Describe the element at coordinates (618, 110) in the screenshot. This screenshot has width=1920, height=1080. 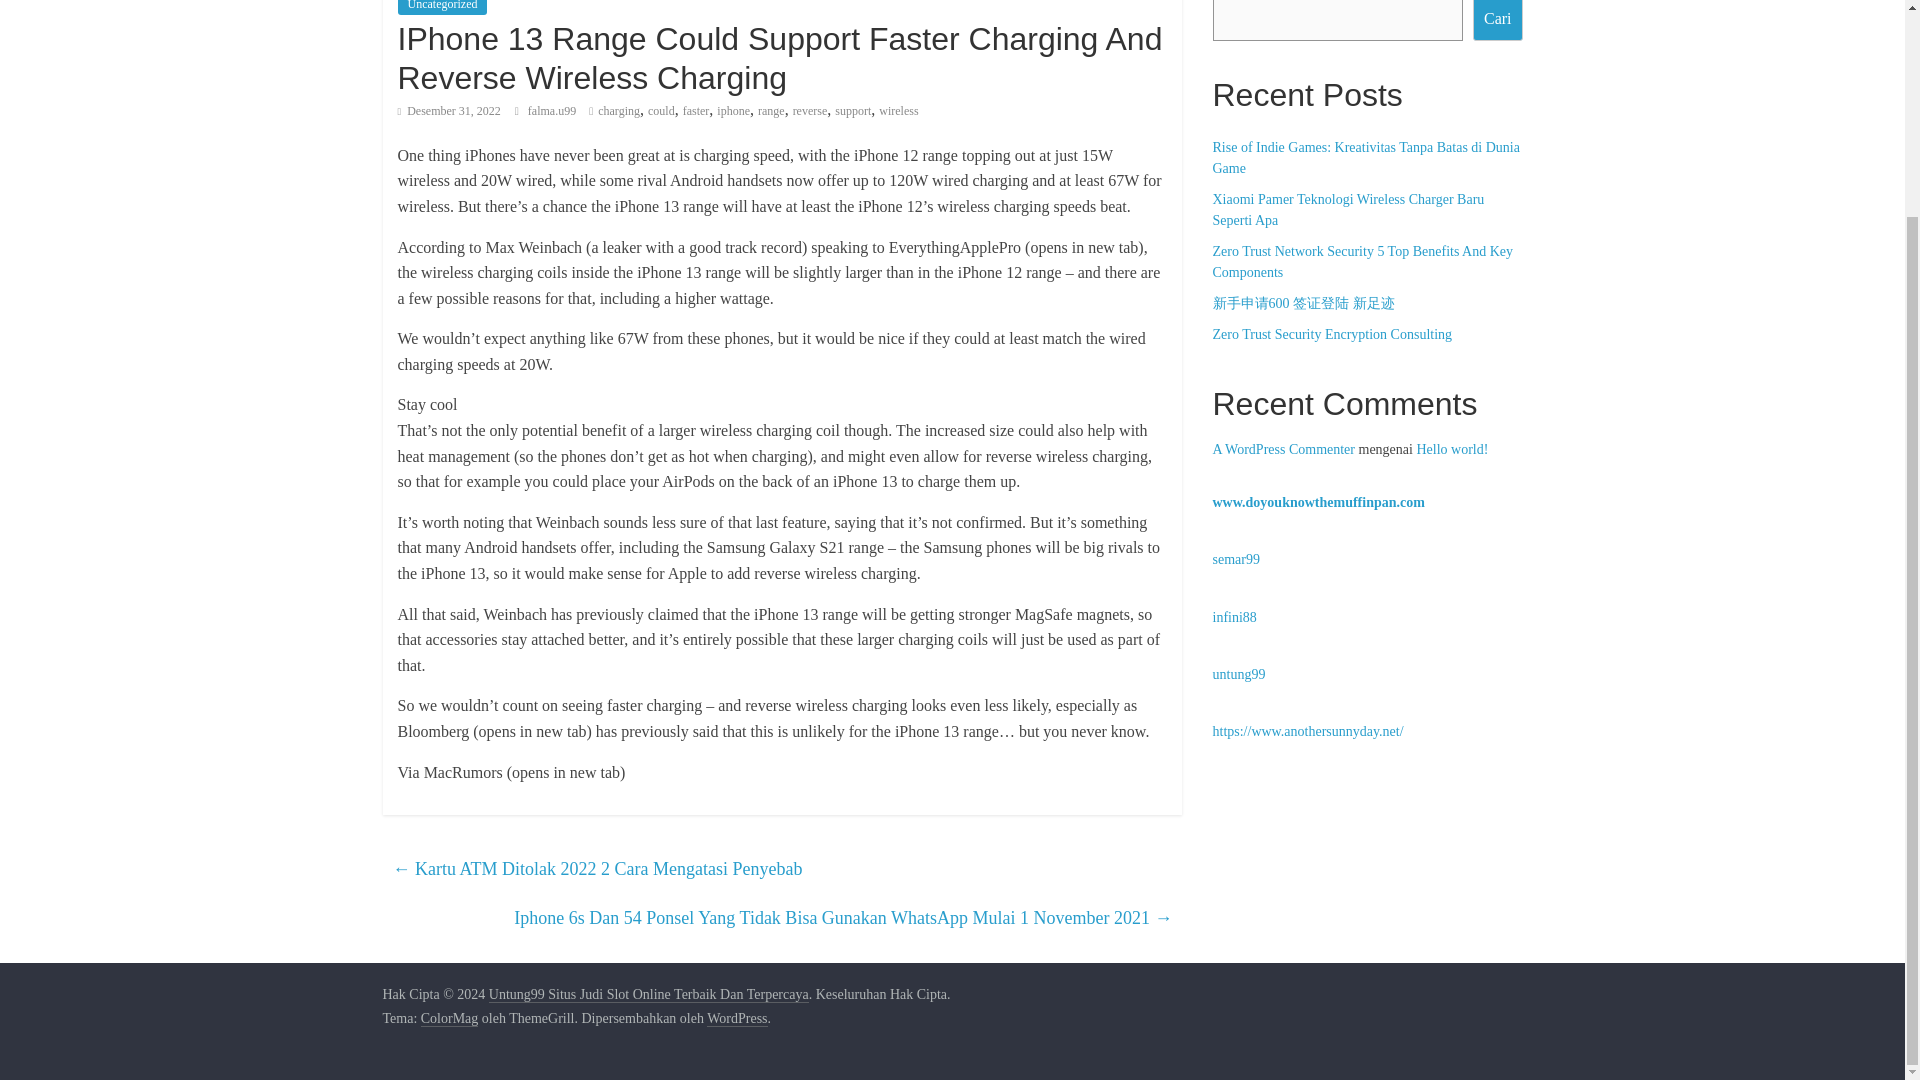
I see `charging` at that location.